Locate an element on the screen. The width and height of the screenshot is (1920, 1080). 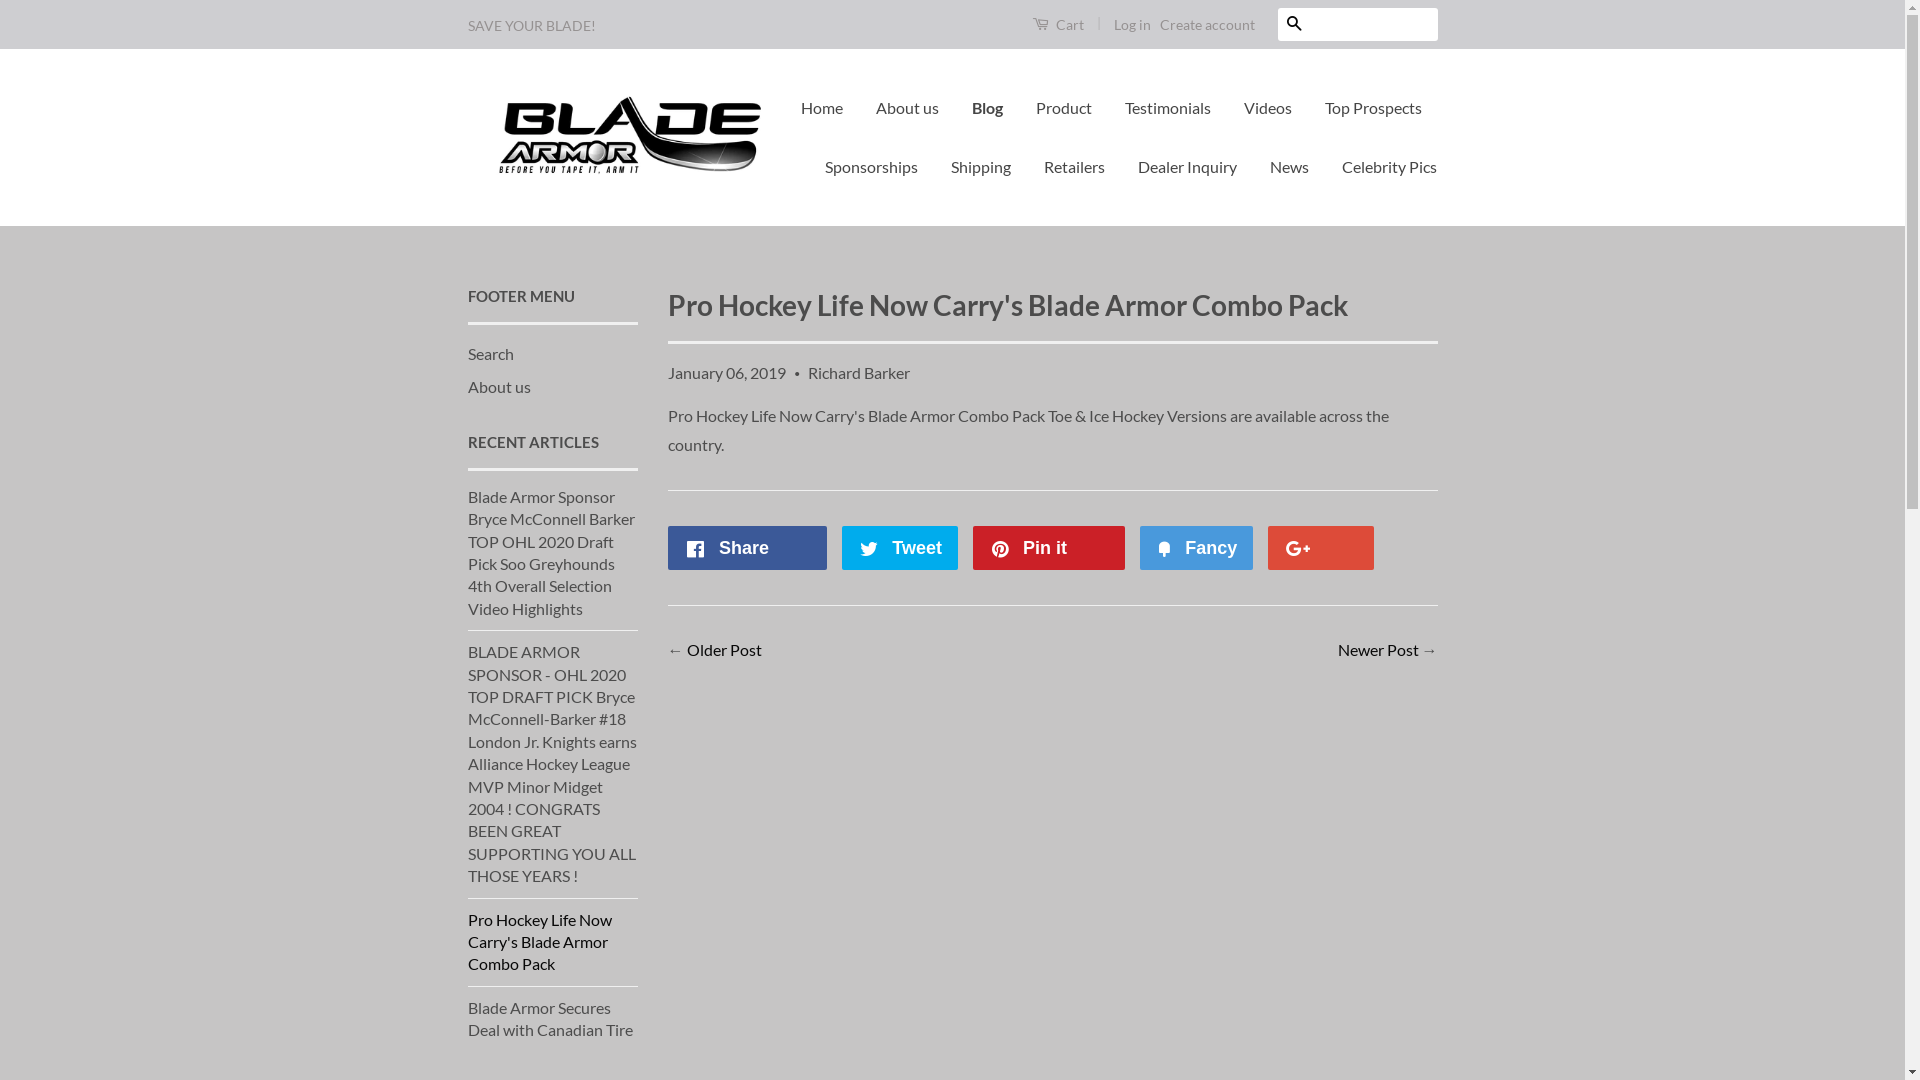
Sponsorships is located at coordinates (872, 168).